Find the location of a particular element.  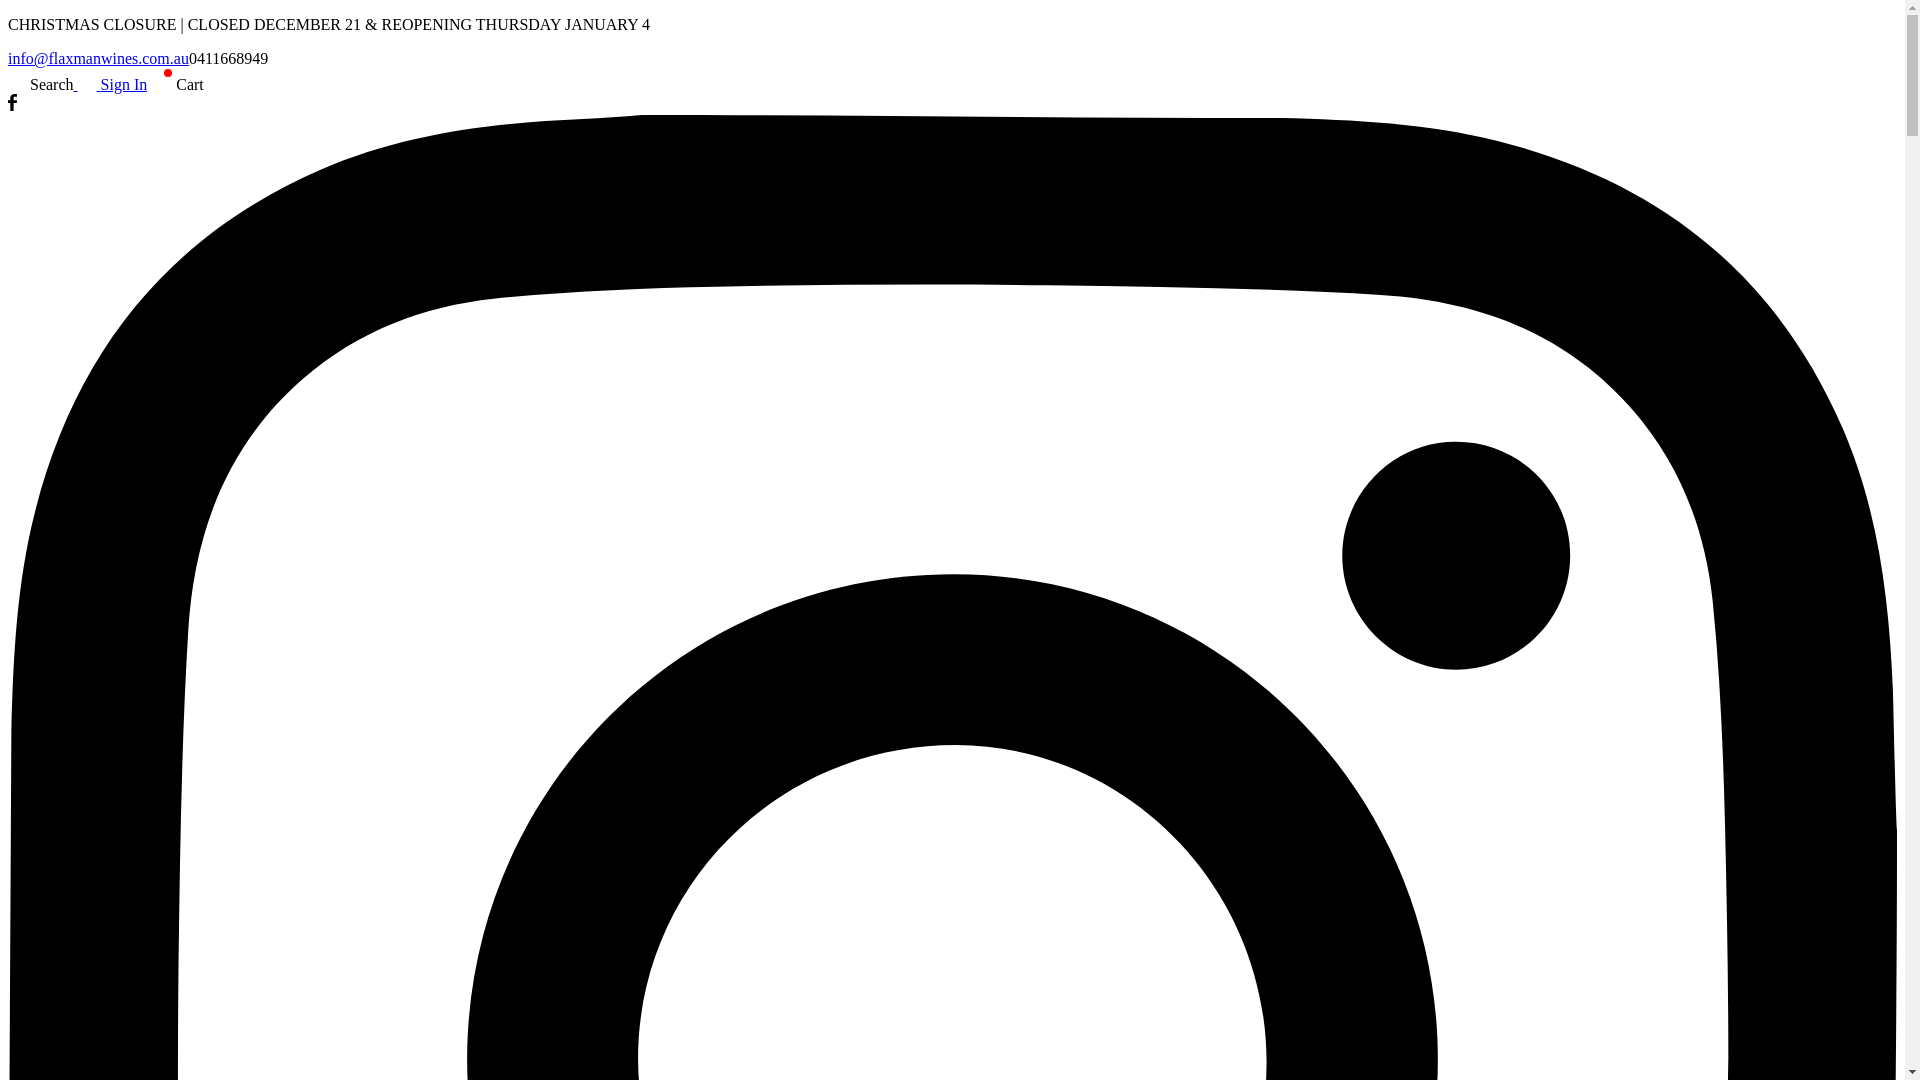

A link to this website's Facebook. is located at coordinates (12, 106).